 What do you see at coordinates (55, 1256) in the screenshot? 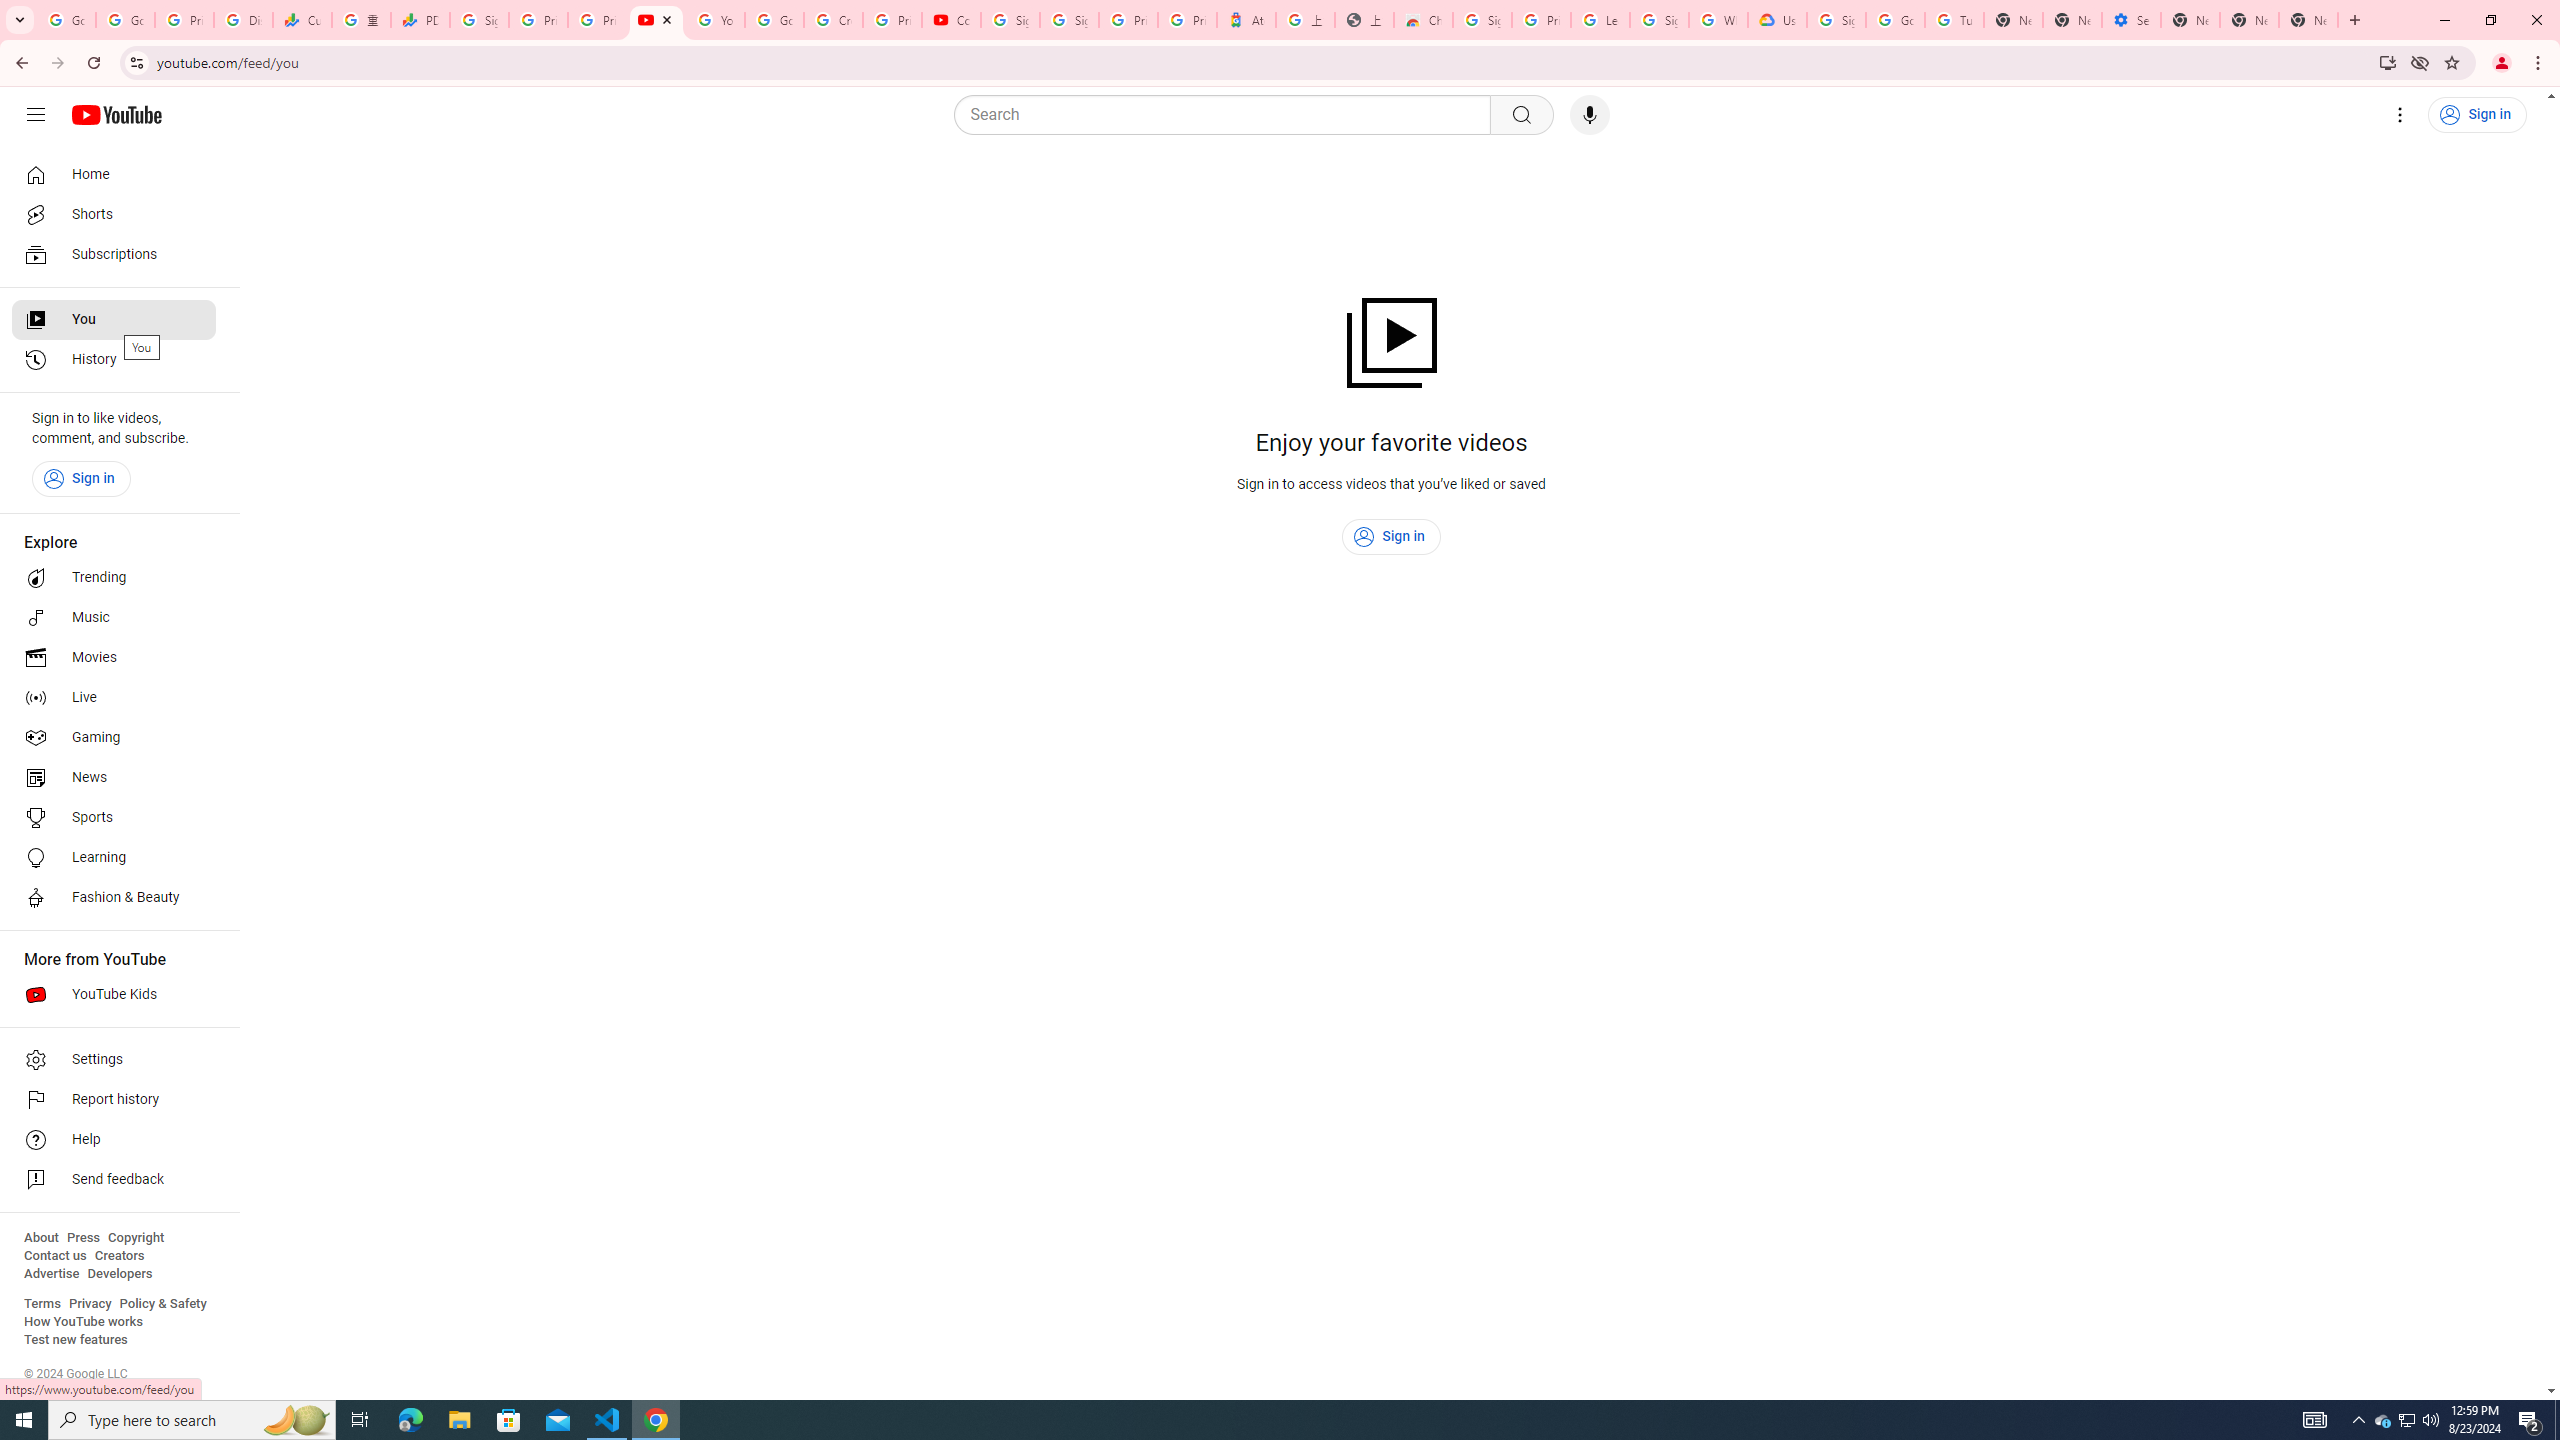
I see `Contact us` at bounding box center [55, 1256].